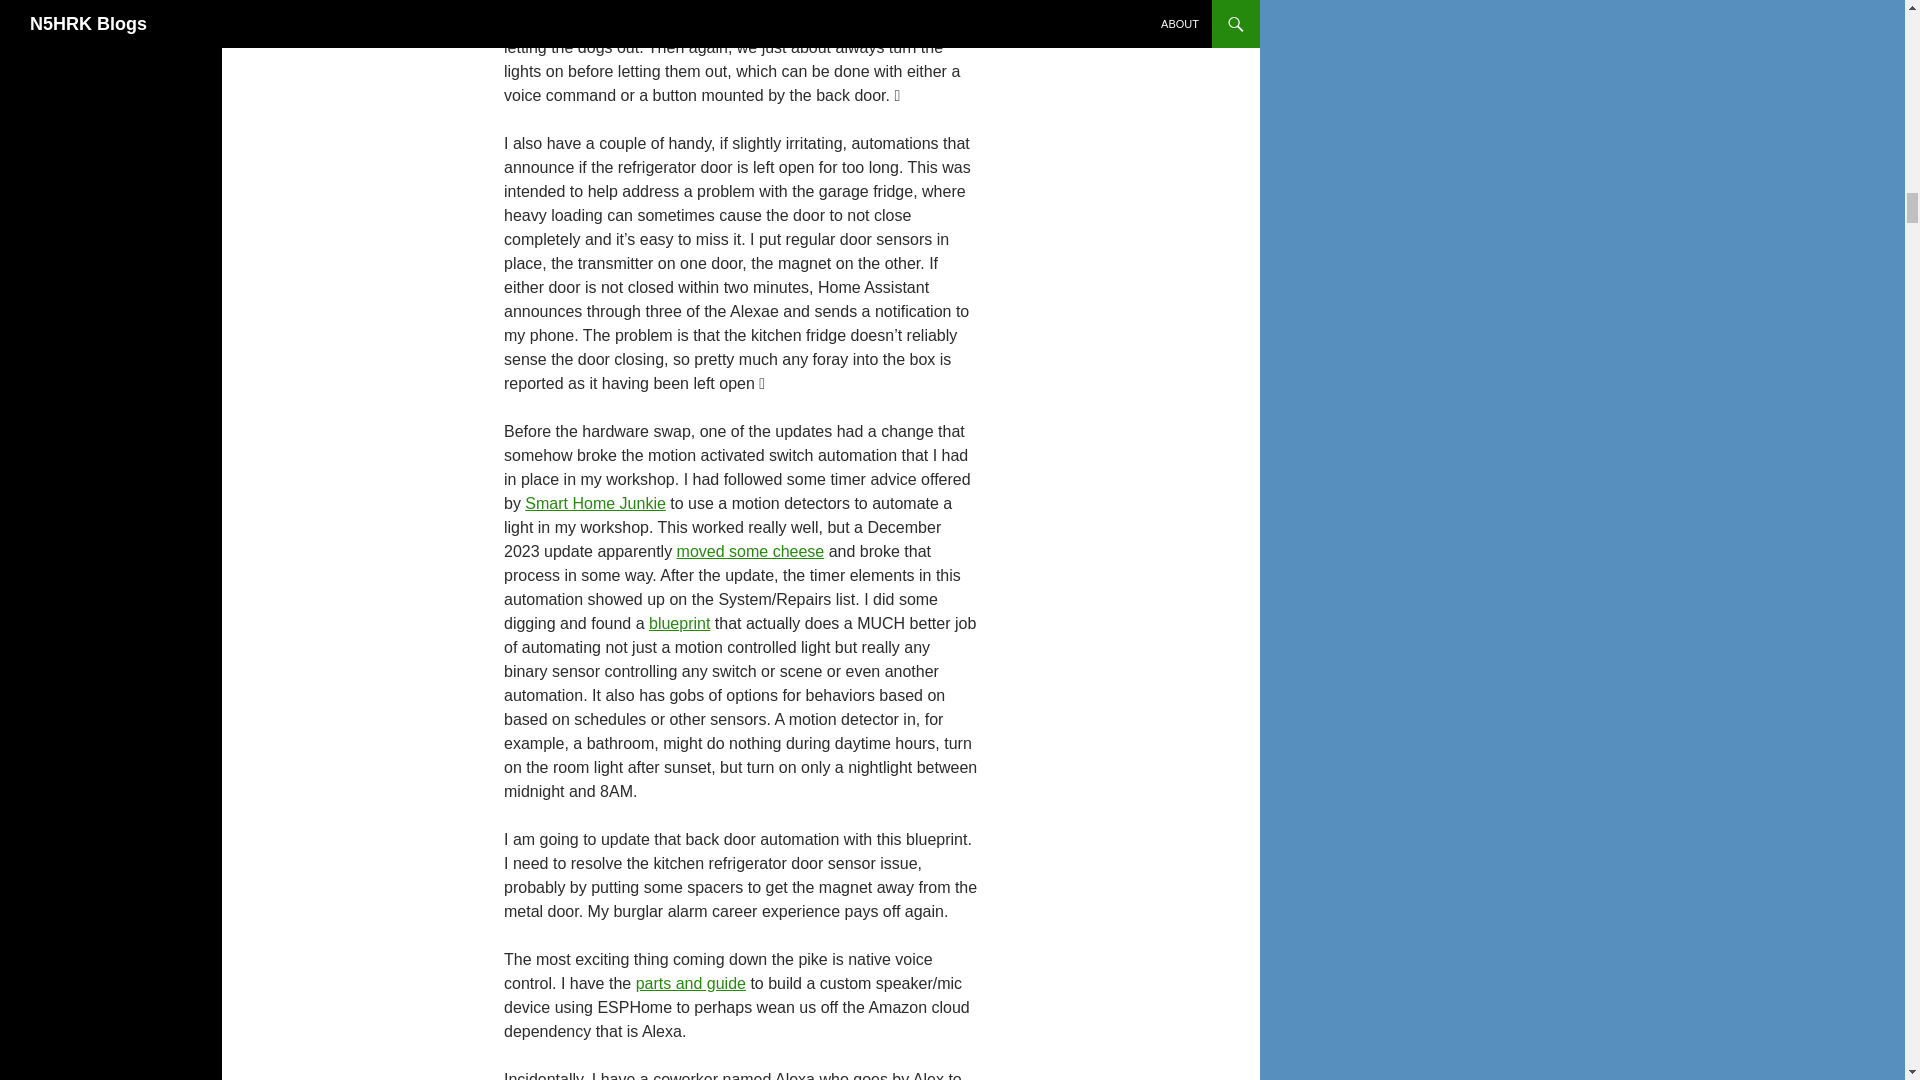 The height and width of the screenshot is (1080, 1920). What do you see at coordinates (690, 984) in the screenshot?
I see `parts and guide` at bounding box center [690, 984].